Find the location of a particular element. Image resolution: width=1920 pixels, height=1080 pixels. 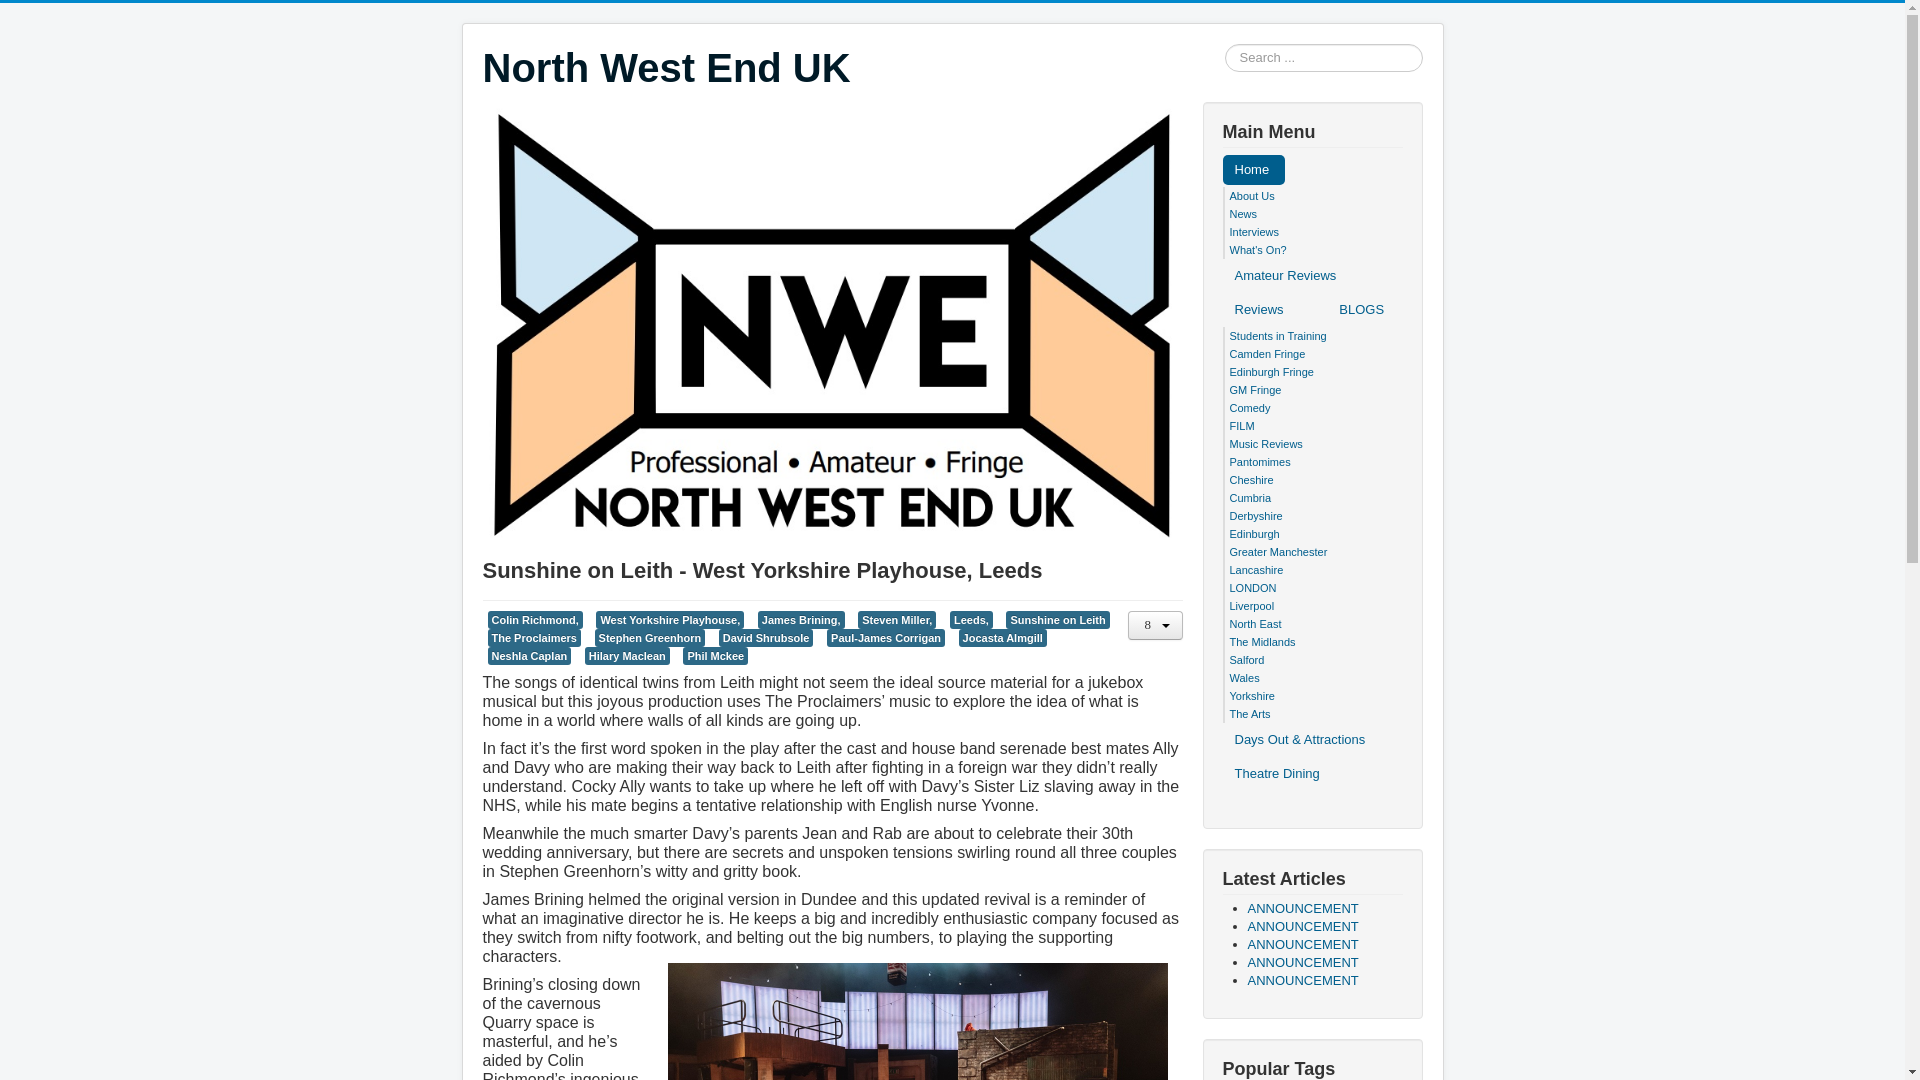

Sunshine on Leith is located at coordinates (1058, 620).